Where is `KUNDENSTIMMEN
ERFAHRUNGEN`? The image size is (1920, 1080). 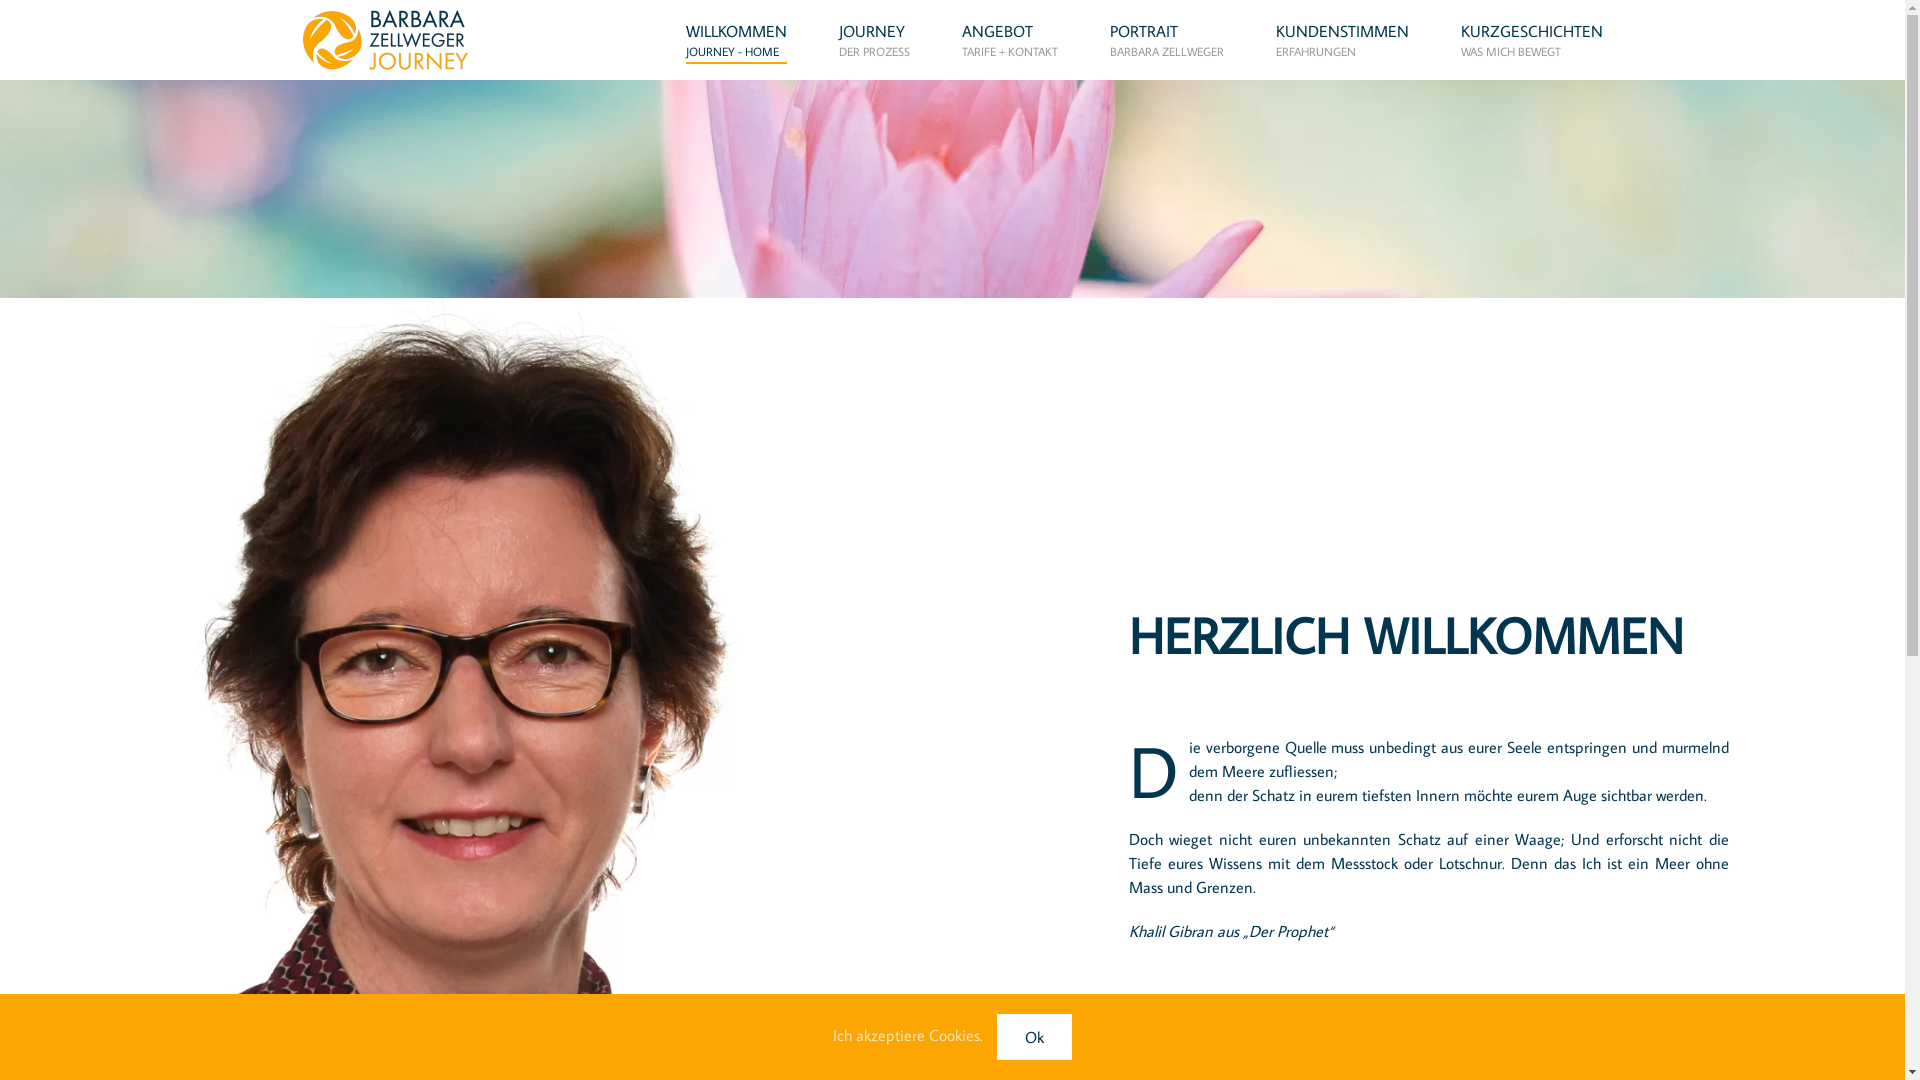
KUNDENSTIMMEN
ERFAHRUNGEN is located at coordinates (1342, 40).